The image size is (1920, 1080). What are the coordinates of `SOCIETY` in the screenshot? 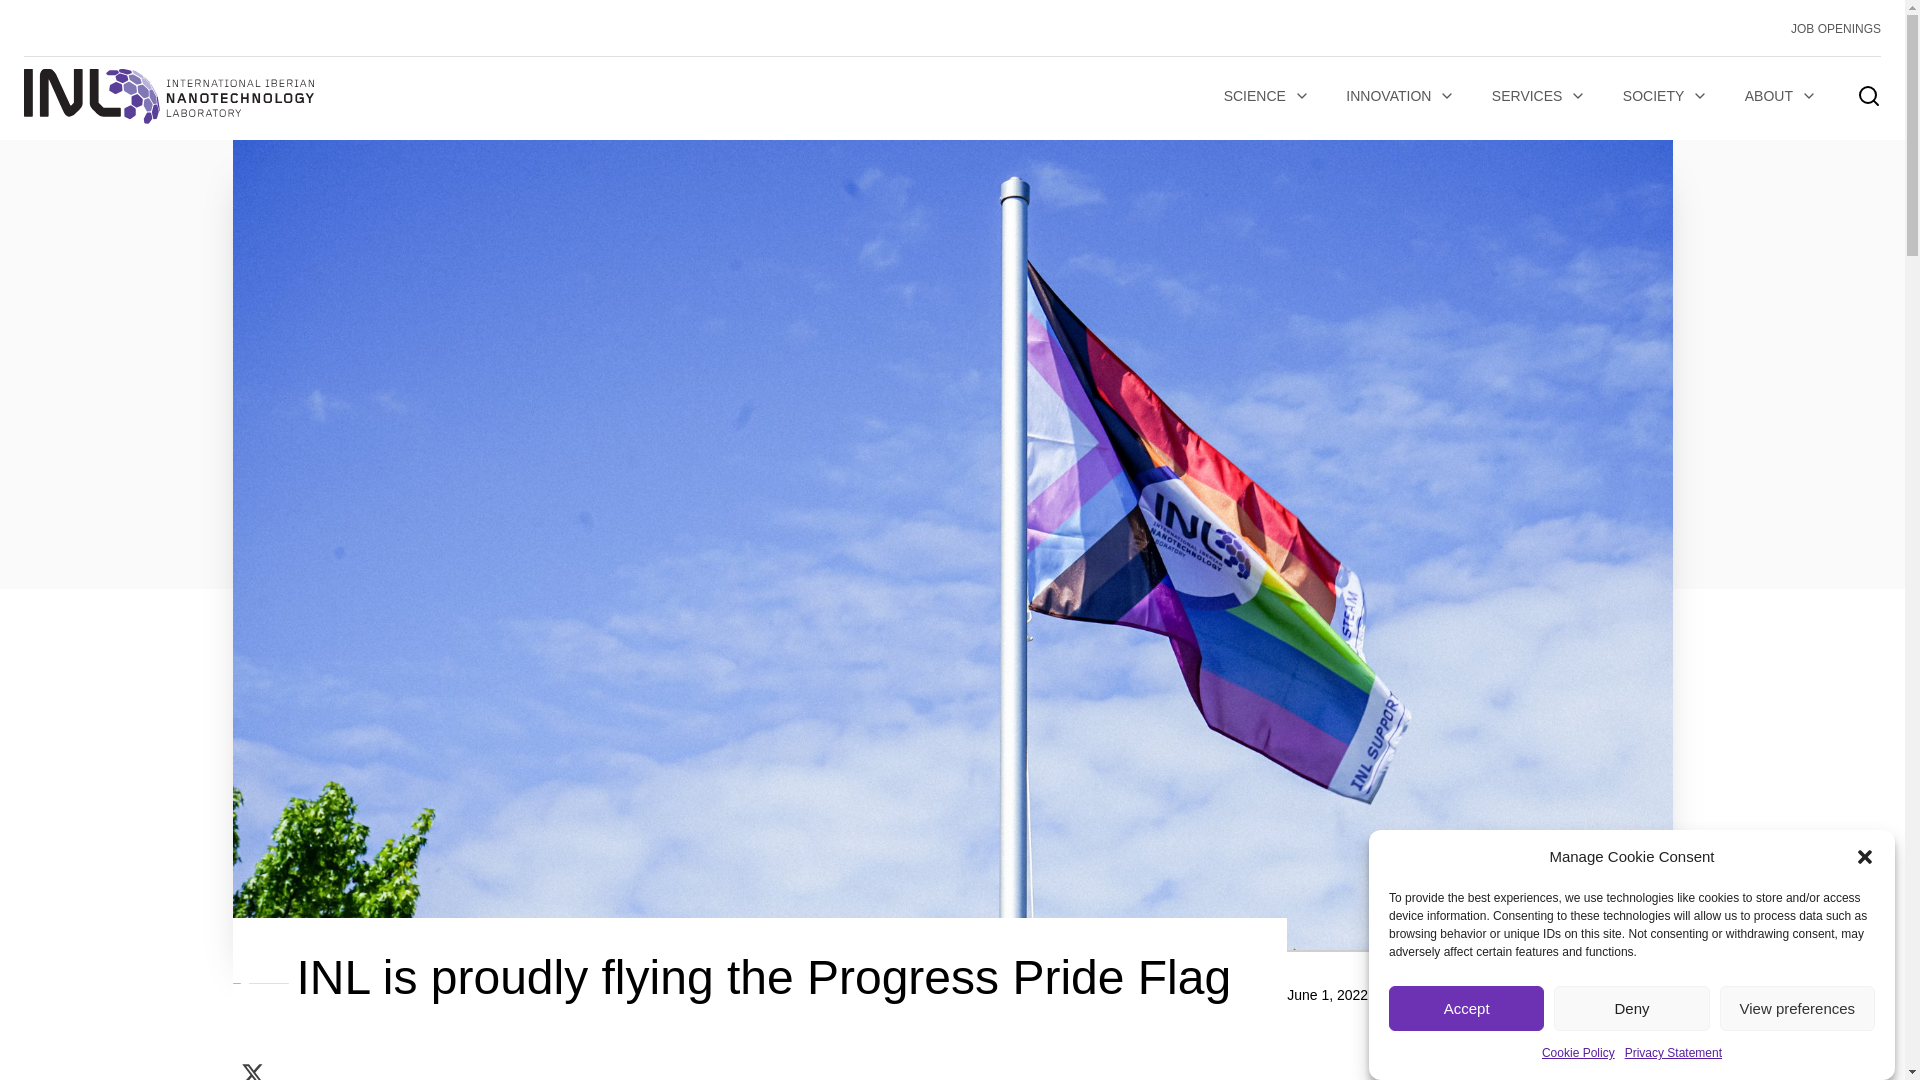 It's located at (1666, 96).